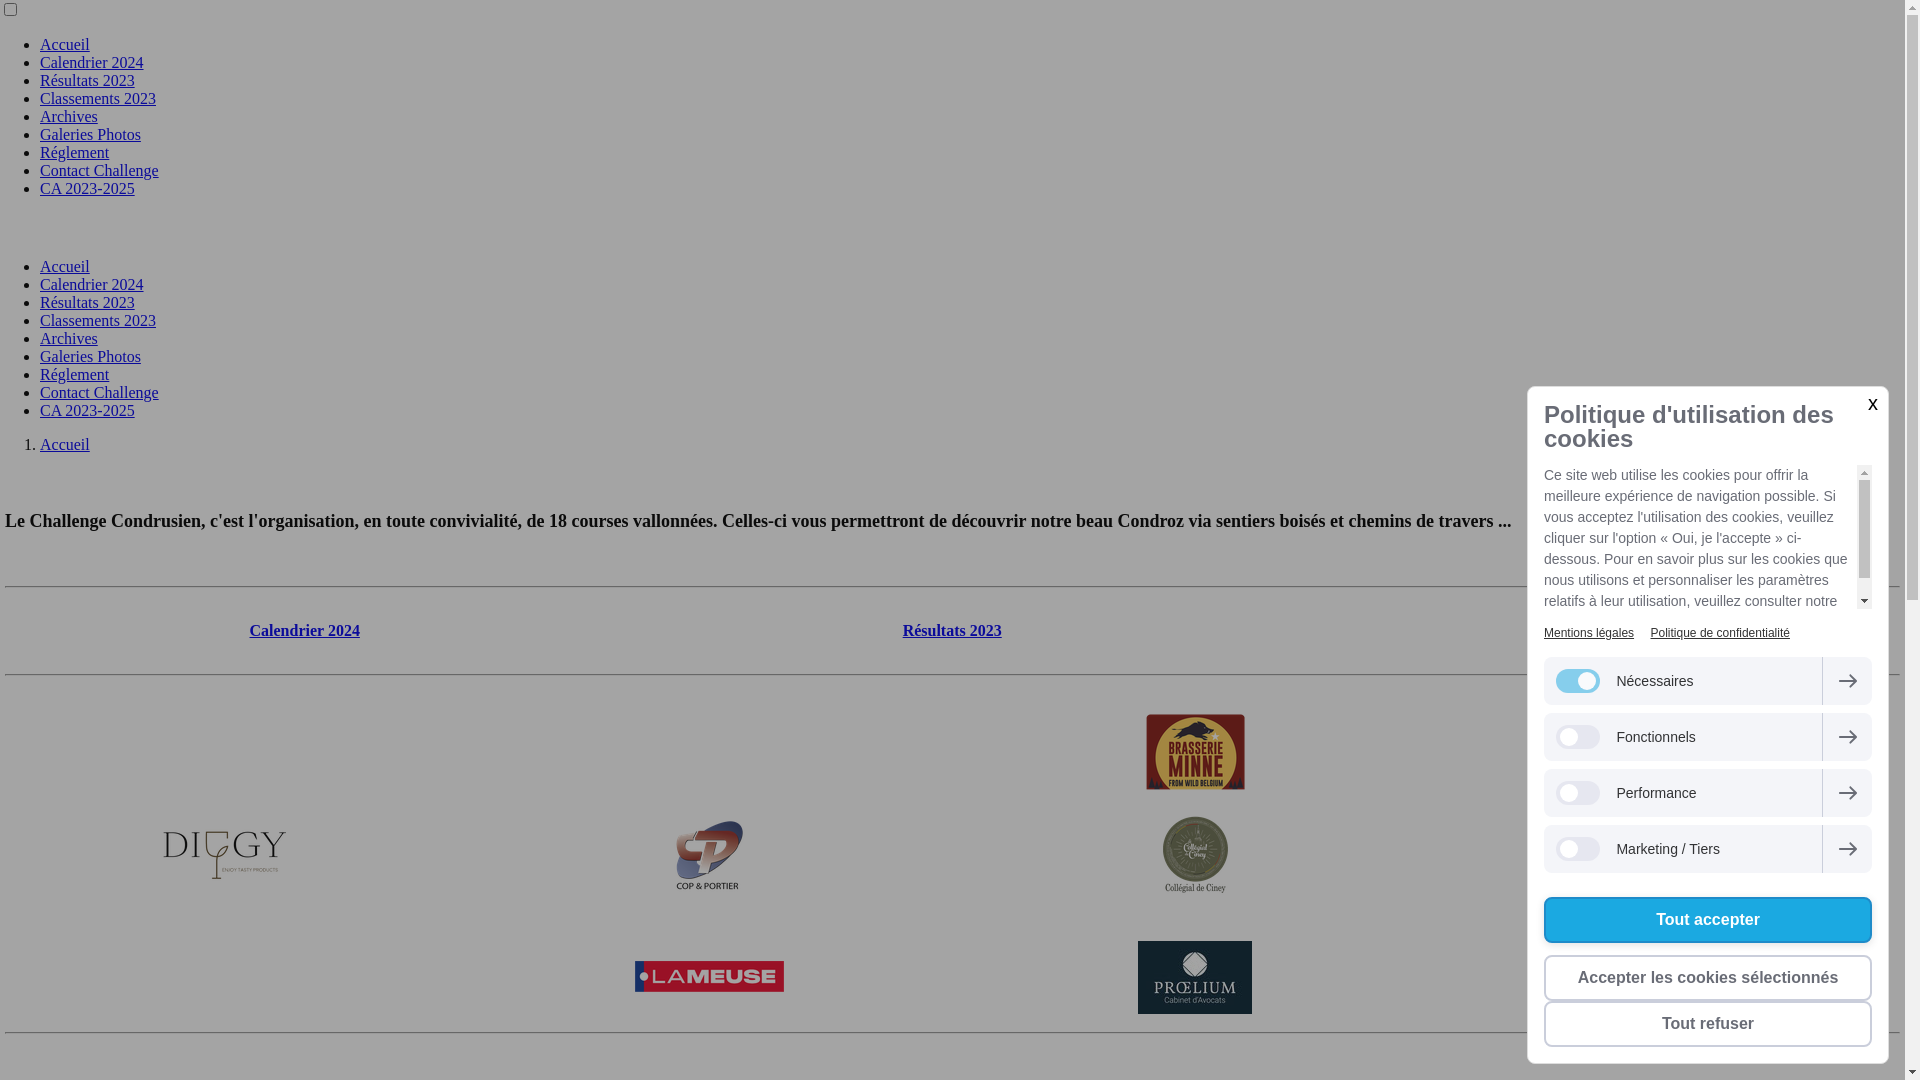 This screenshot has height=1080, width=1920. What do you see at coordinates (92, 62) in the screenshot?
I see `Calendrier 2024` at bounding box center [92, 62].